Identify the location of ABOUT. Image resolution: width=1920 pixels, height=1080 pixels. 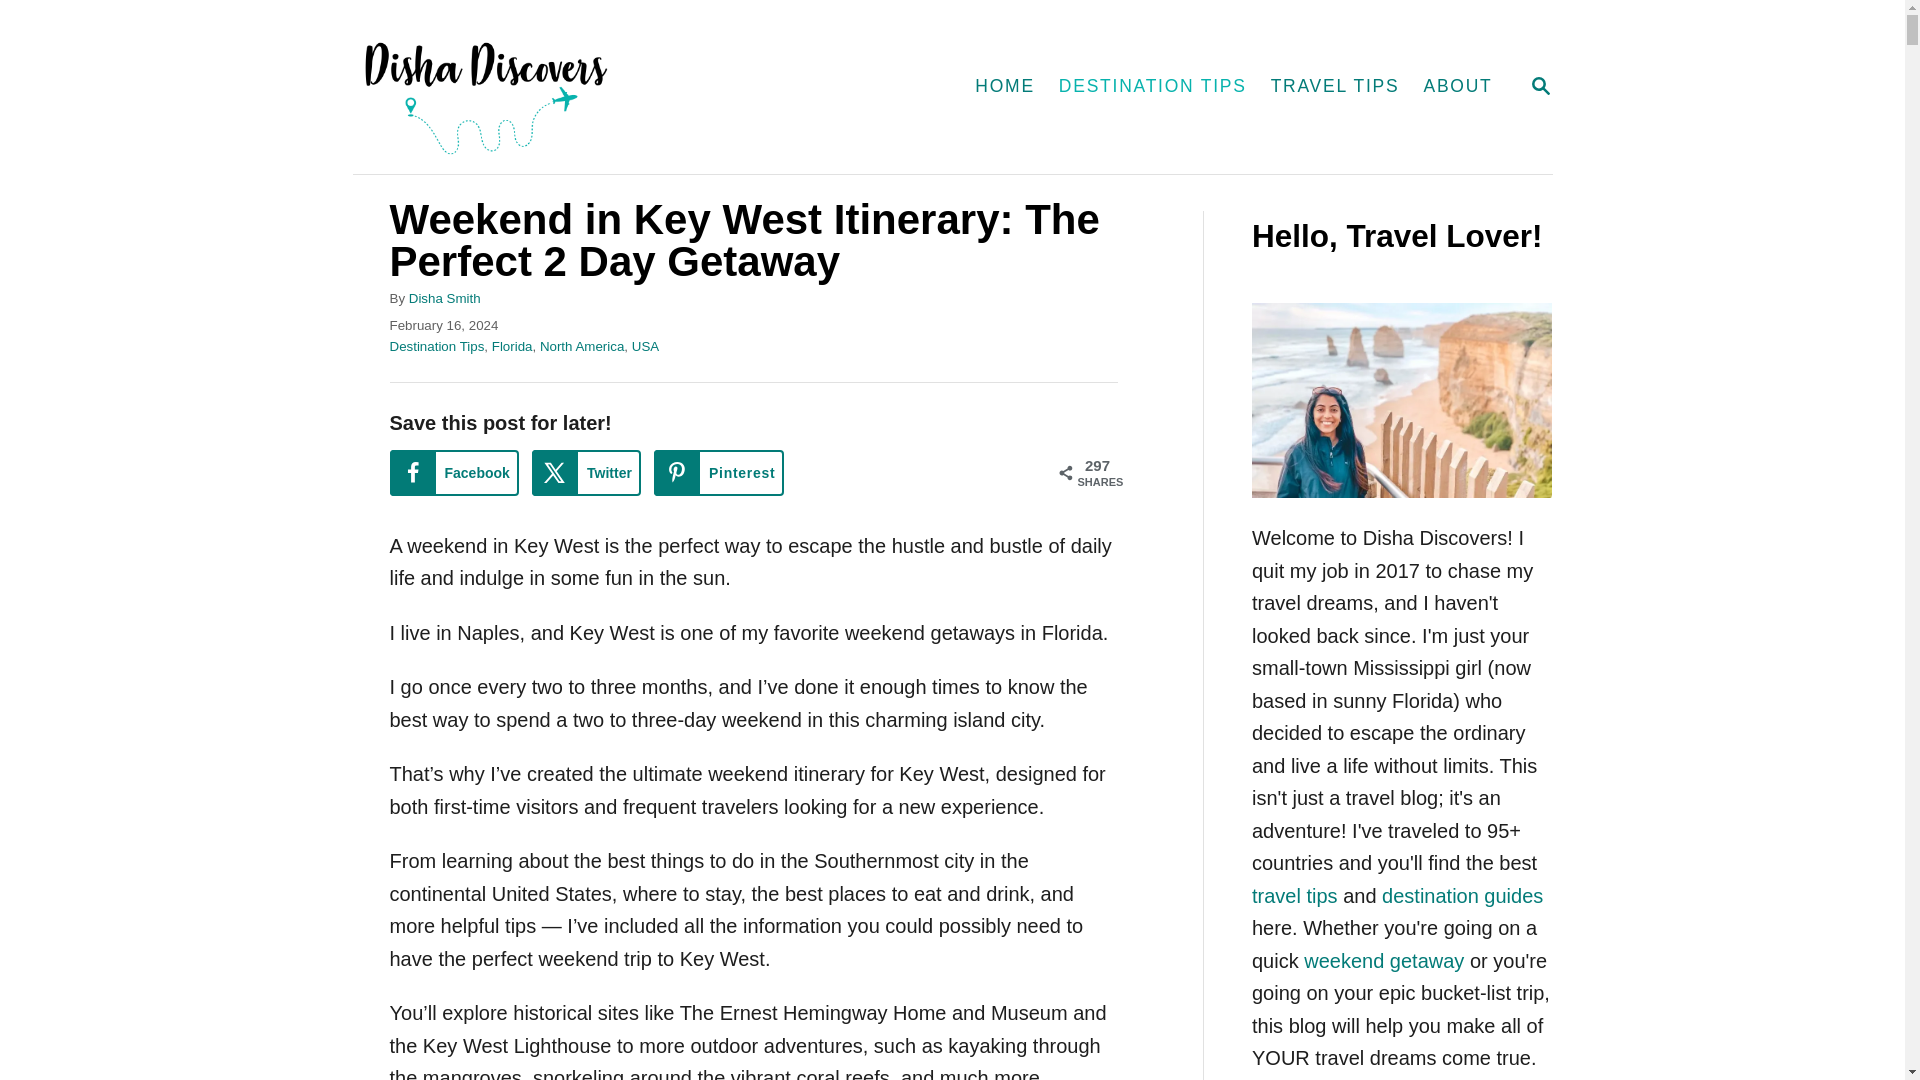
(1457, 86).